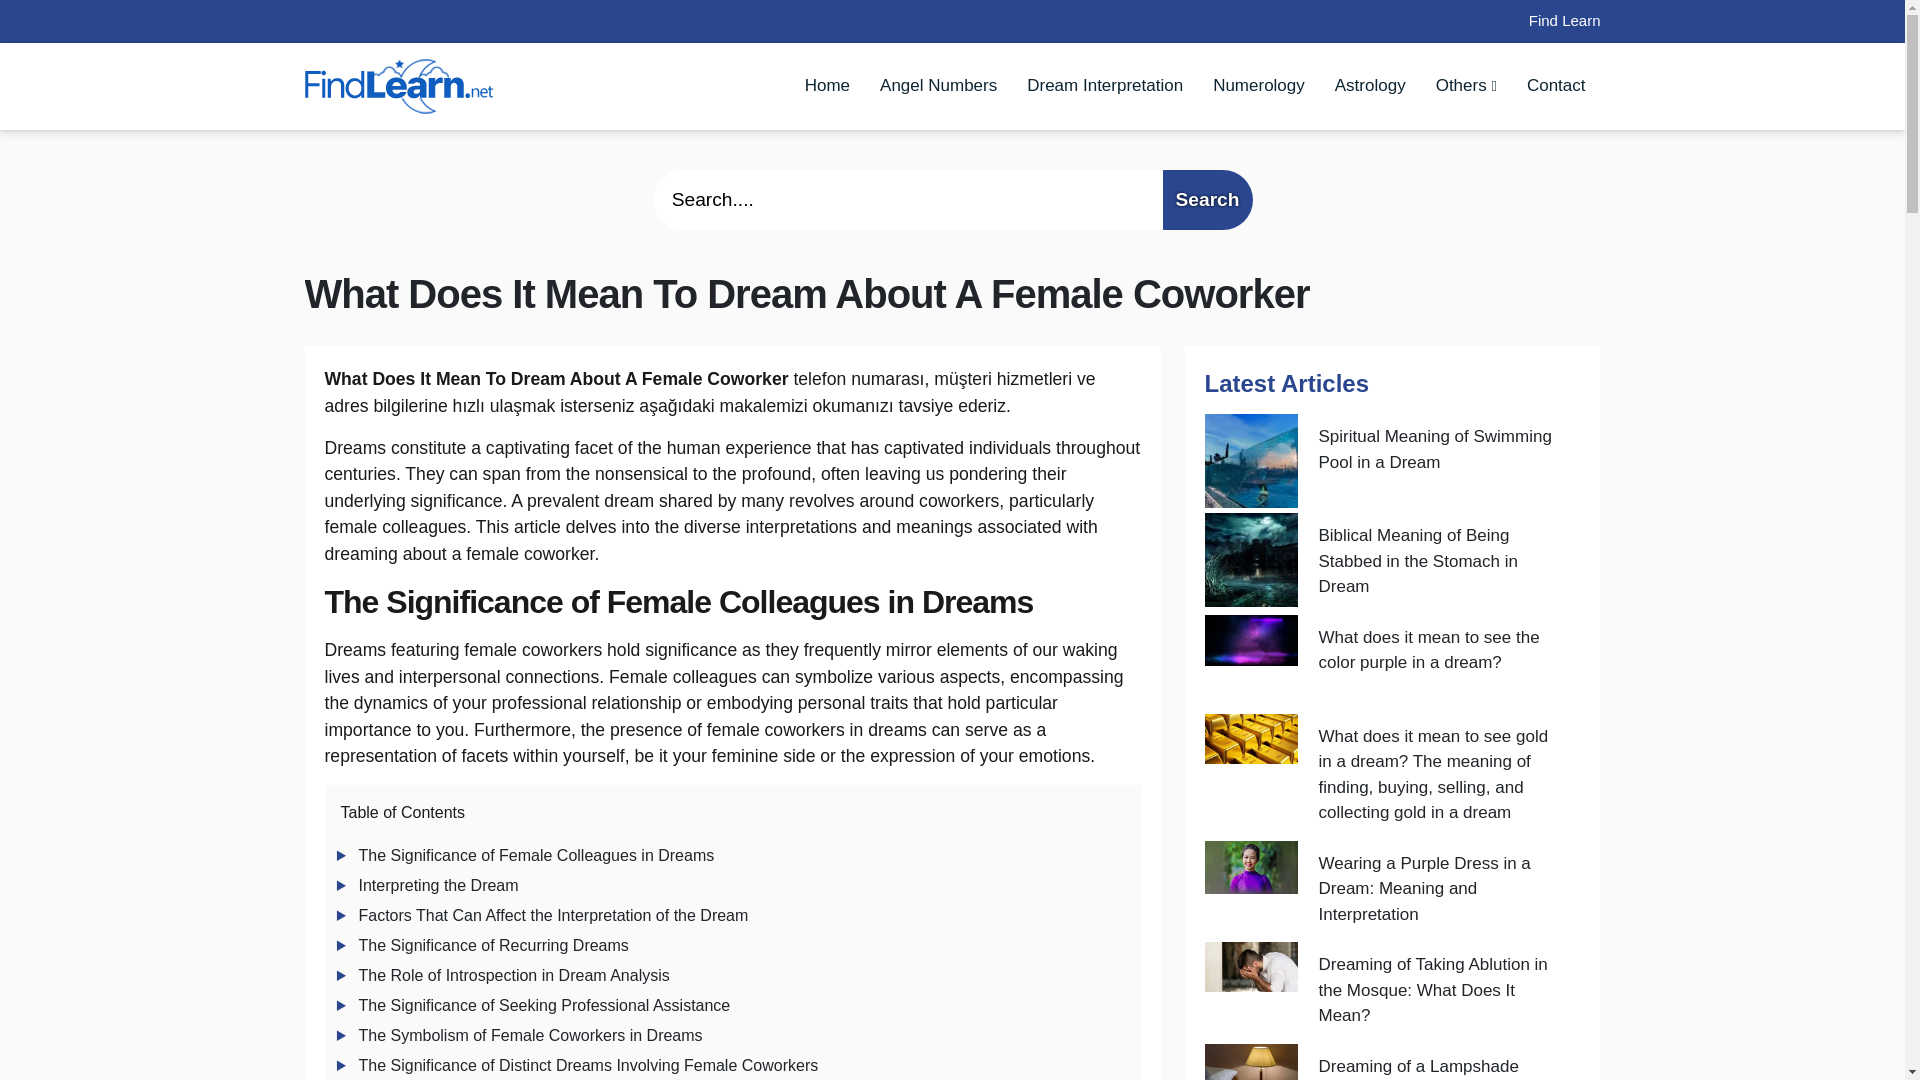 The height and width of the screenshot is (1080, 1920). What do you see at coordinates (398, 85) in the screenshot?
I see `find learn` at bounding box center [398, 85].